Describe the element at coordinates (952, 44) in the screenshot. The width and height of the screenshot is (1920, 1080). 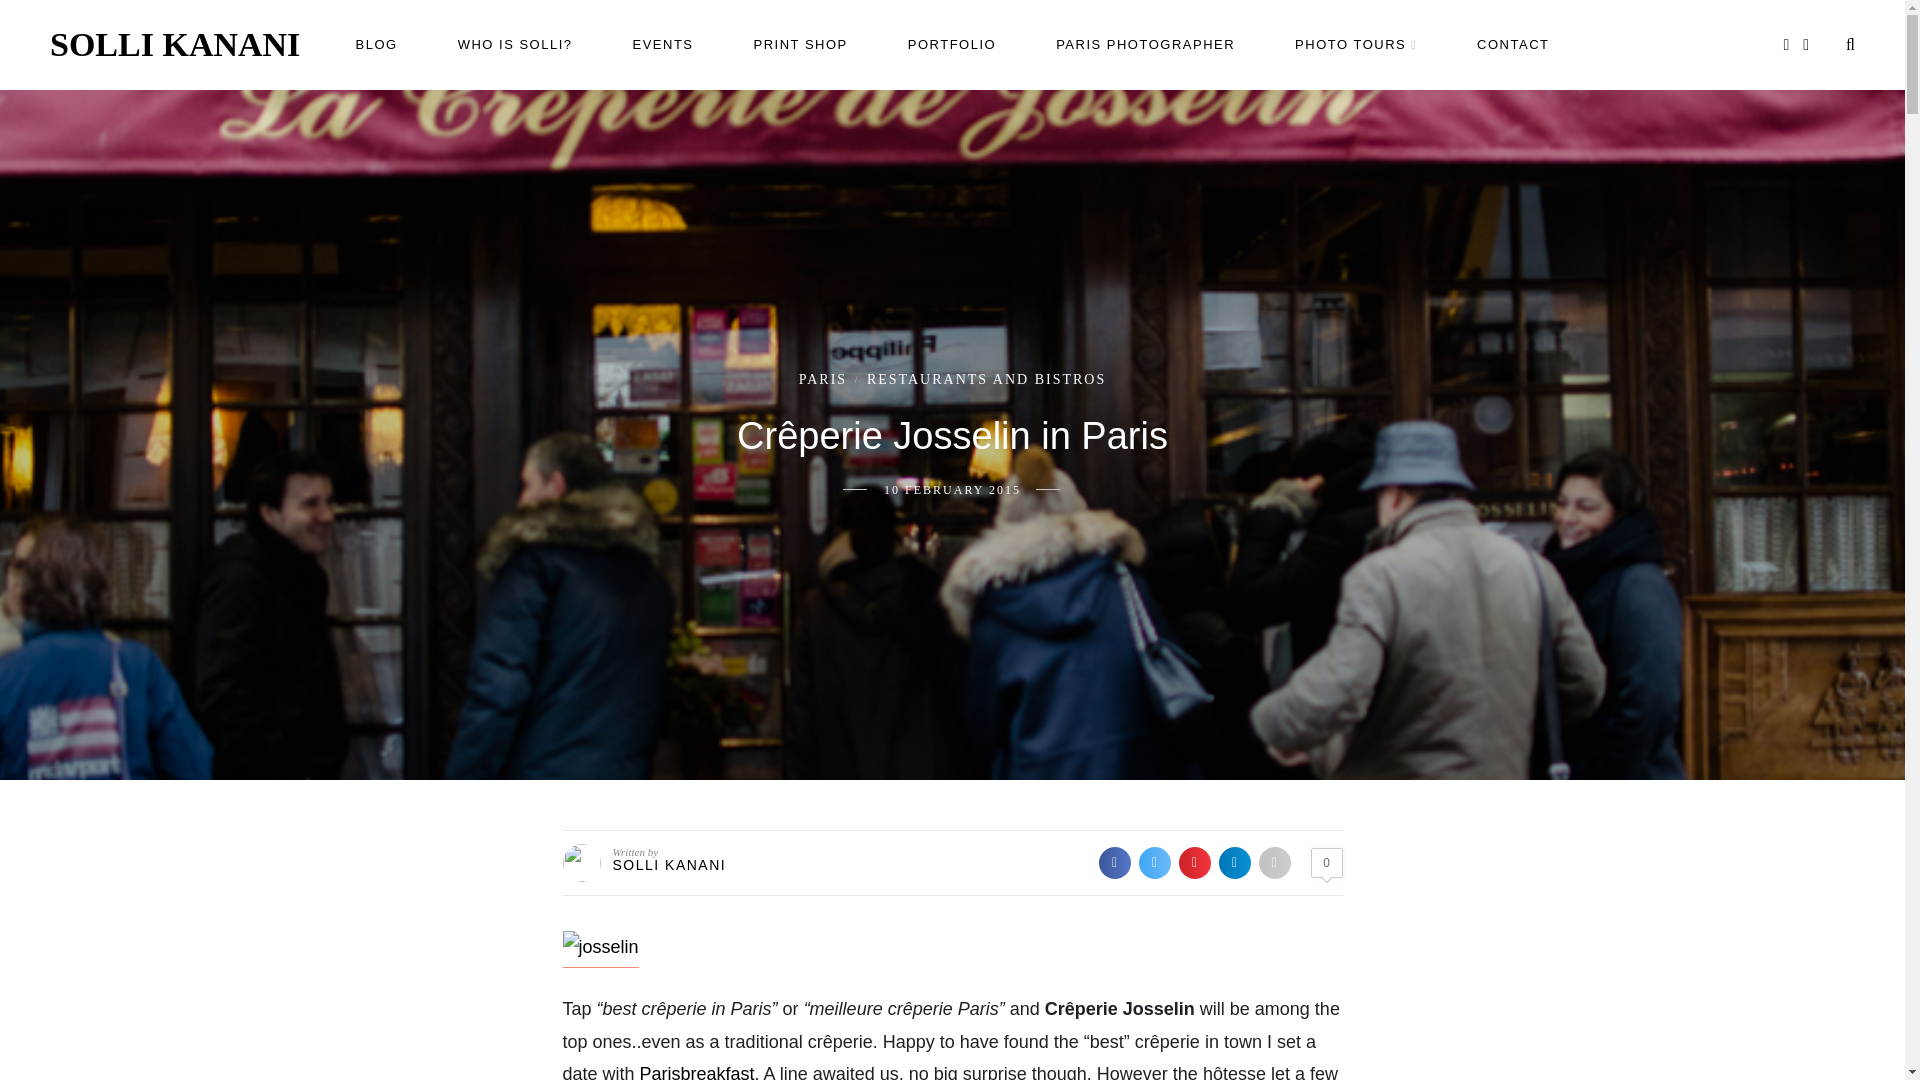
I see `PORTFOLIO` at that location.